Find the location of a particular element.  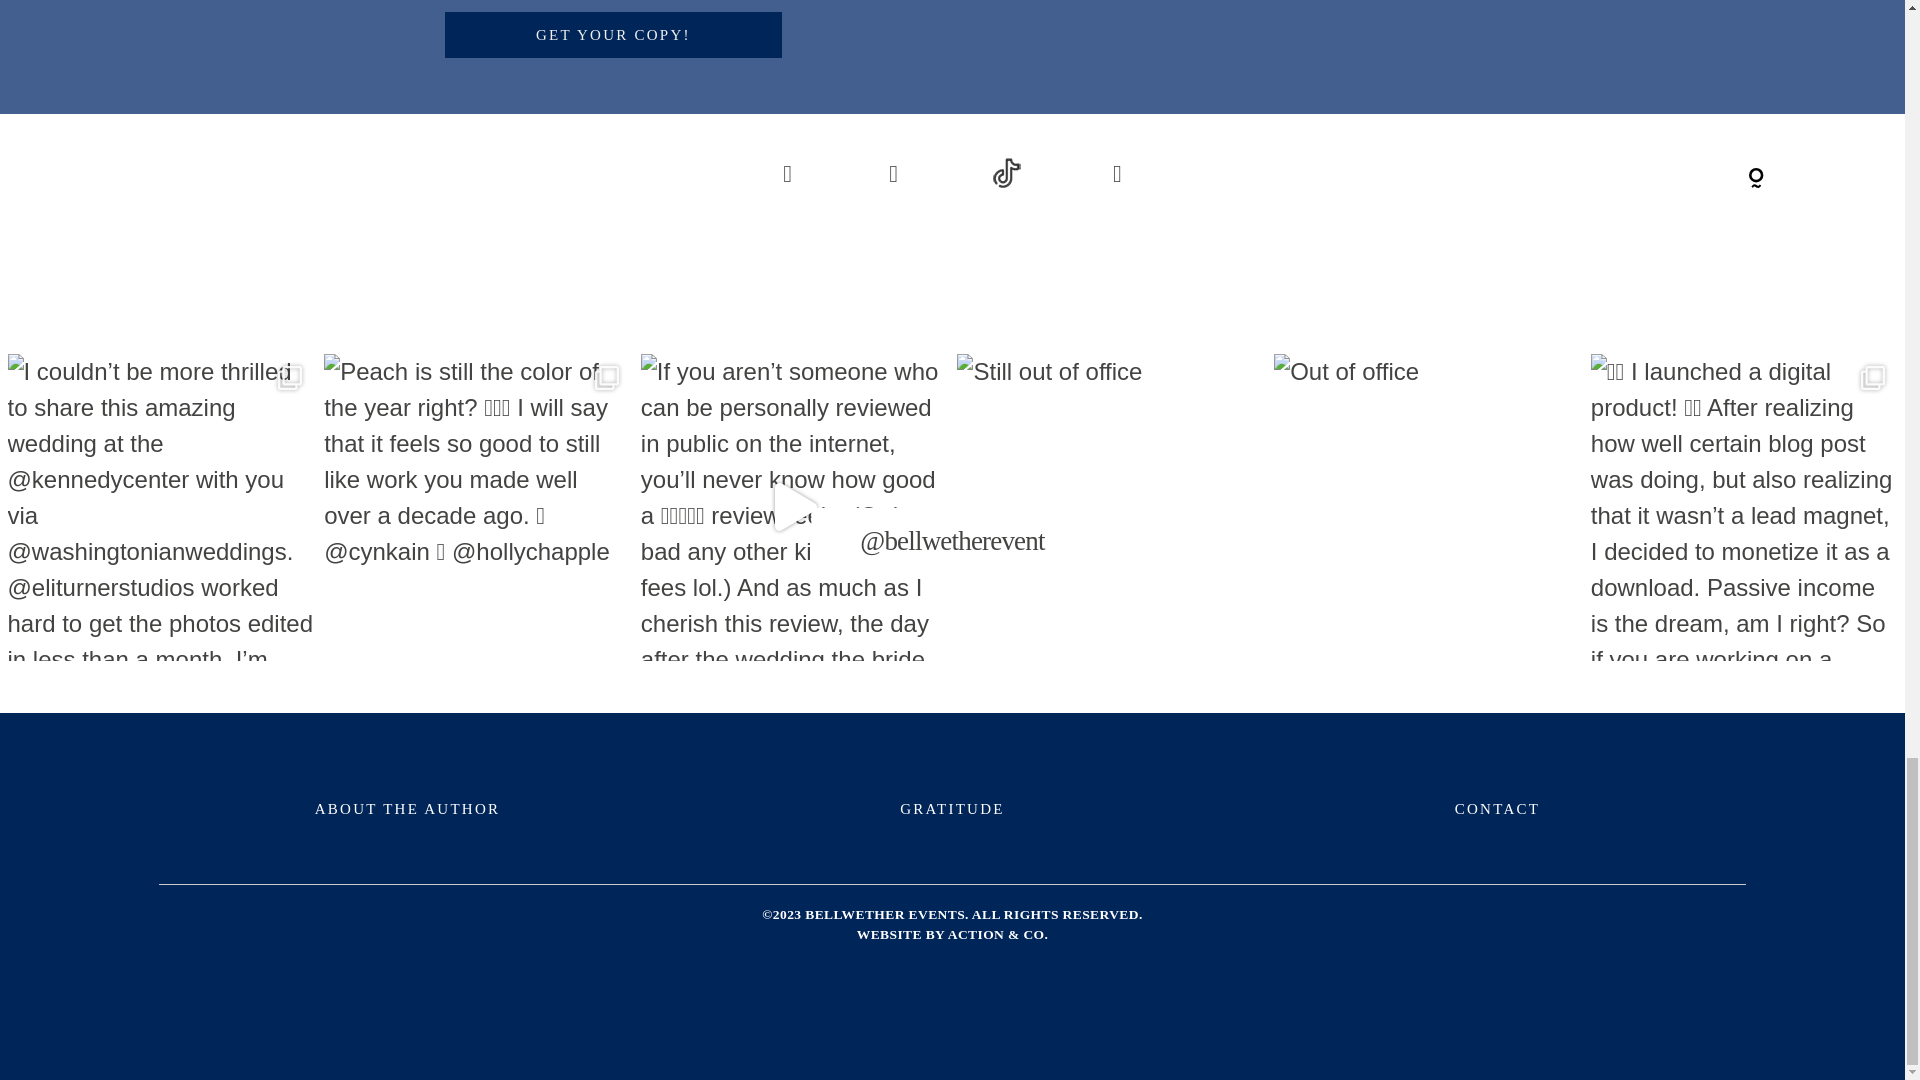

Sorry, your browser does not support inline SVG. is located at coordinates (1756, 179).